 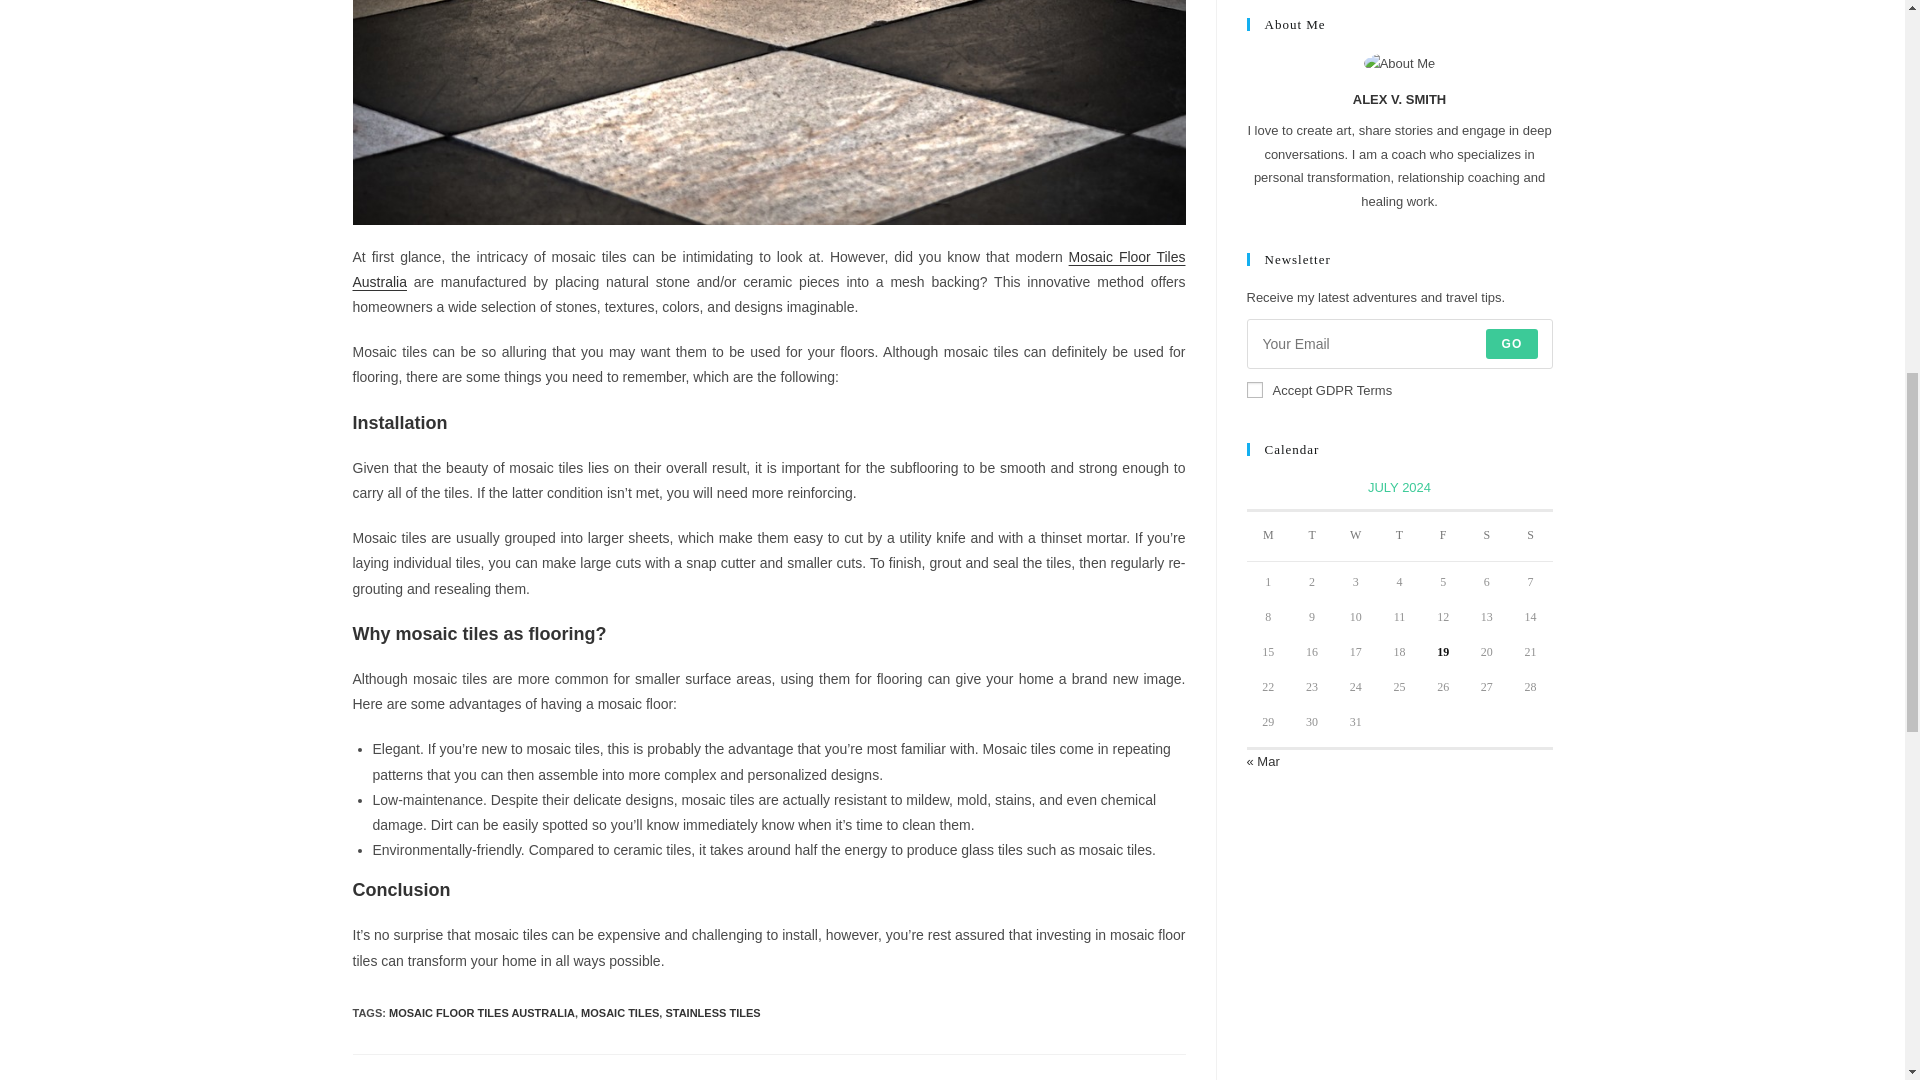 I want to click on Monday, so click(x=1268, y=536).